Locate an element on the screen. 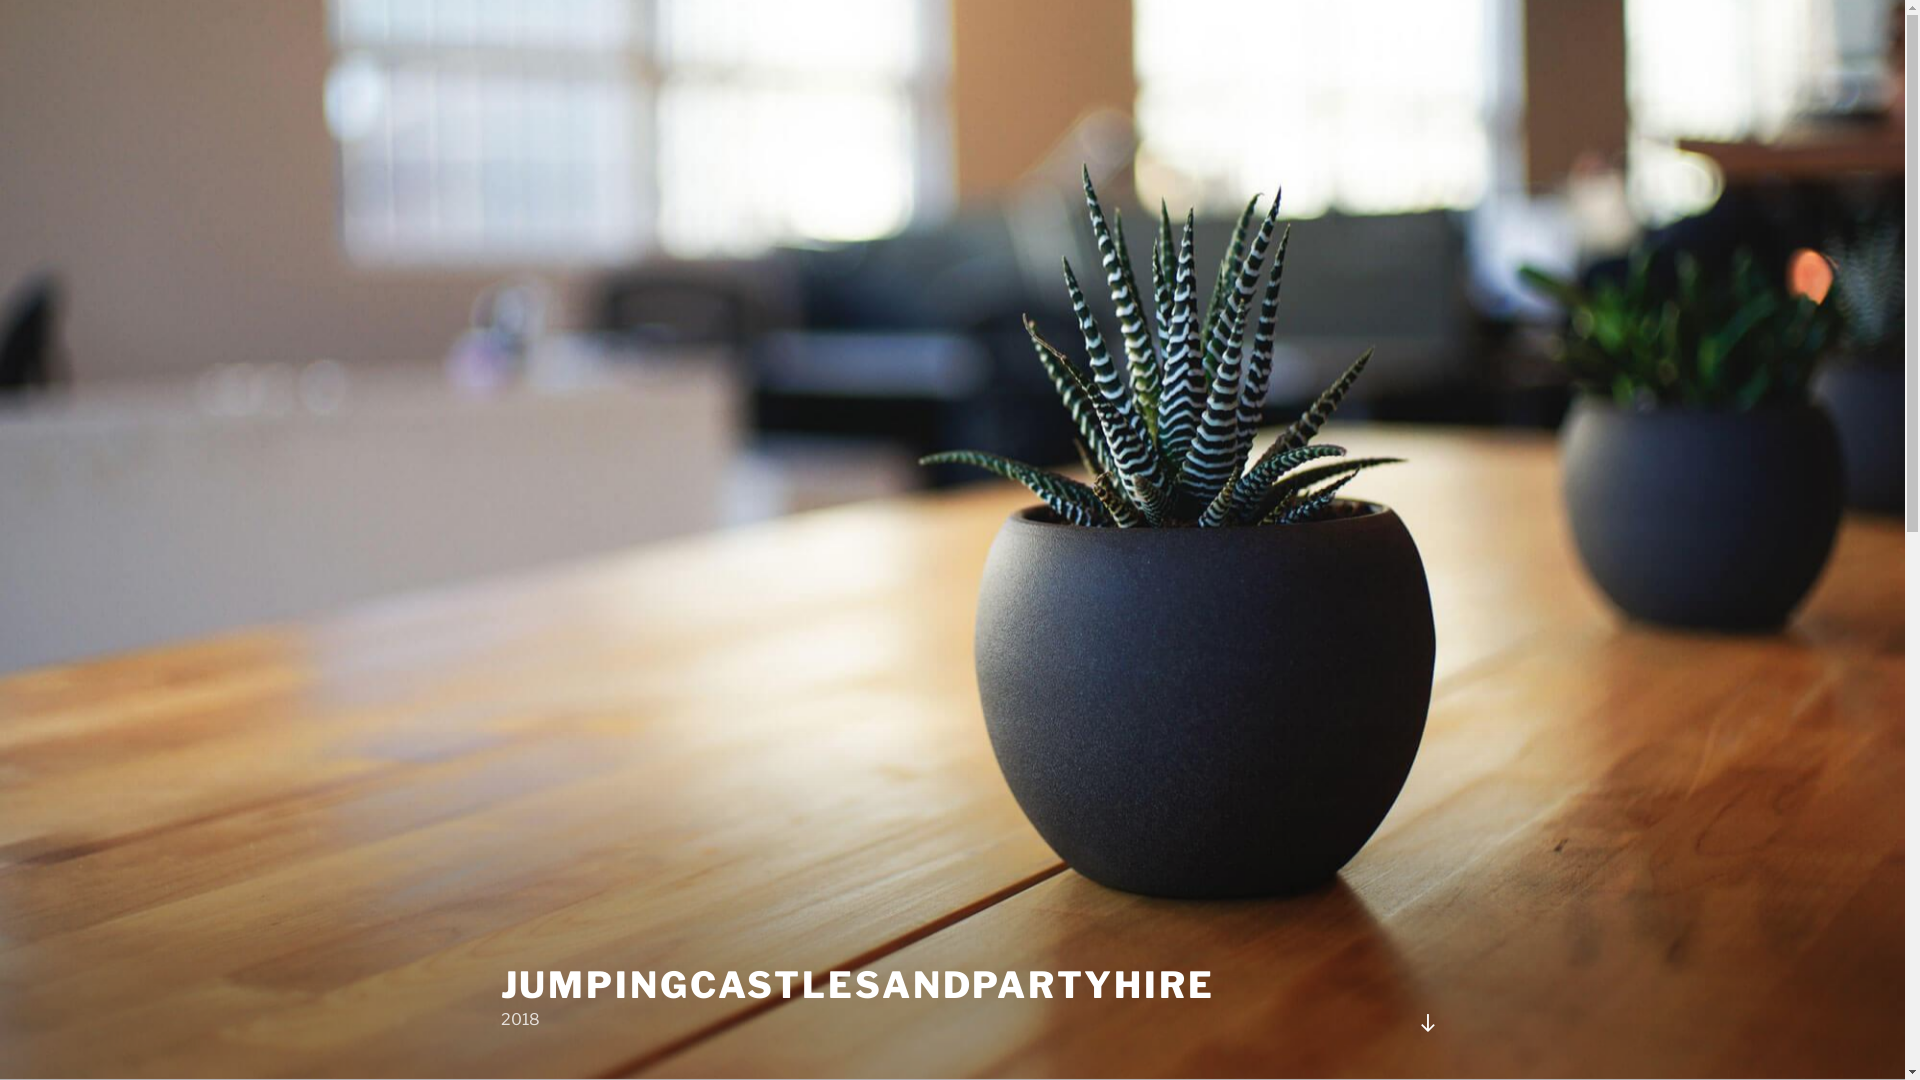  JUMPINGCASTLESANDPARTYHIRE is located at coordinates (857, 985).